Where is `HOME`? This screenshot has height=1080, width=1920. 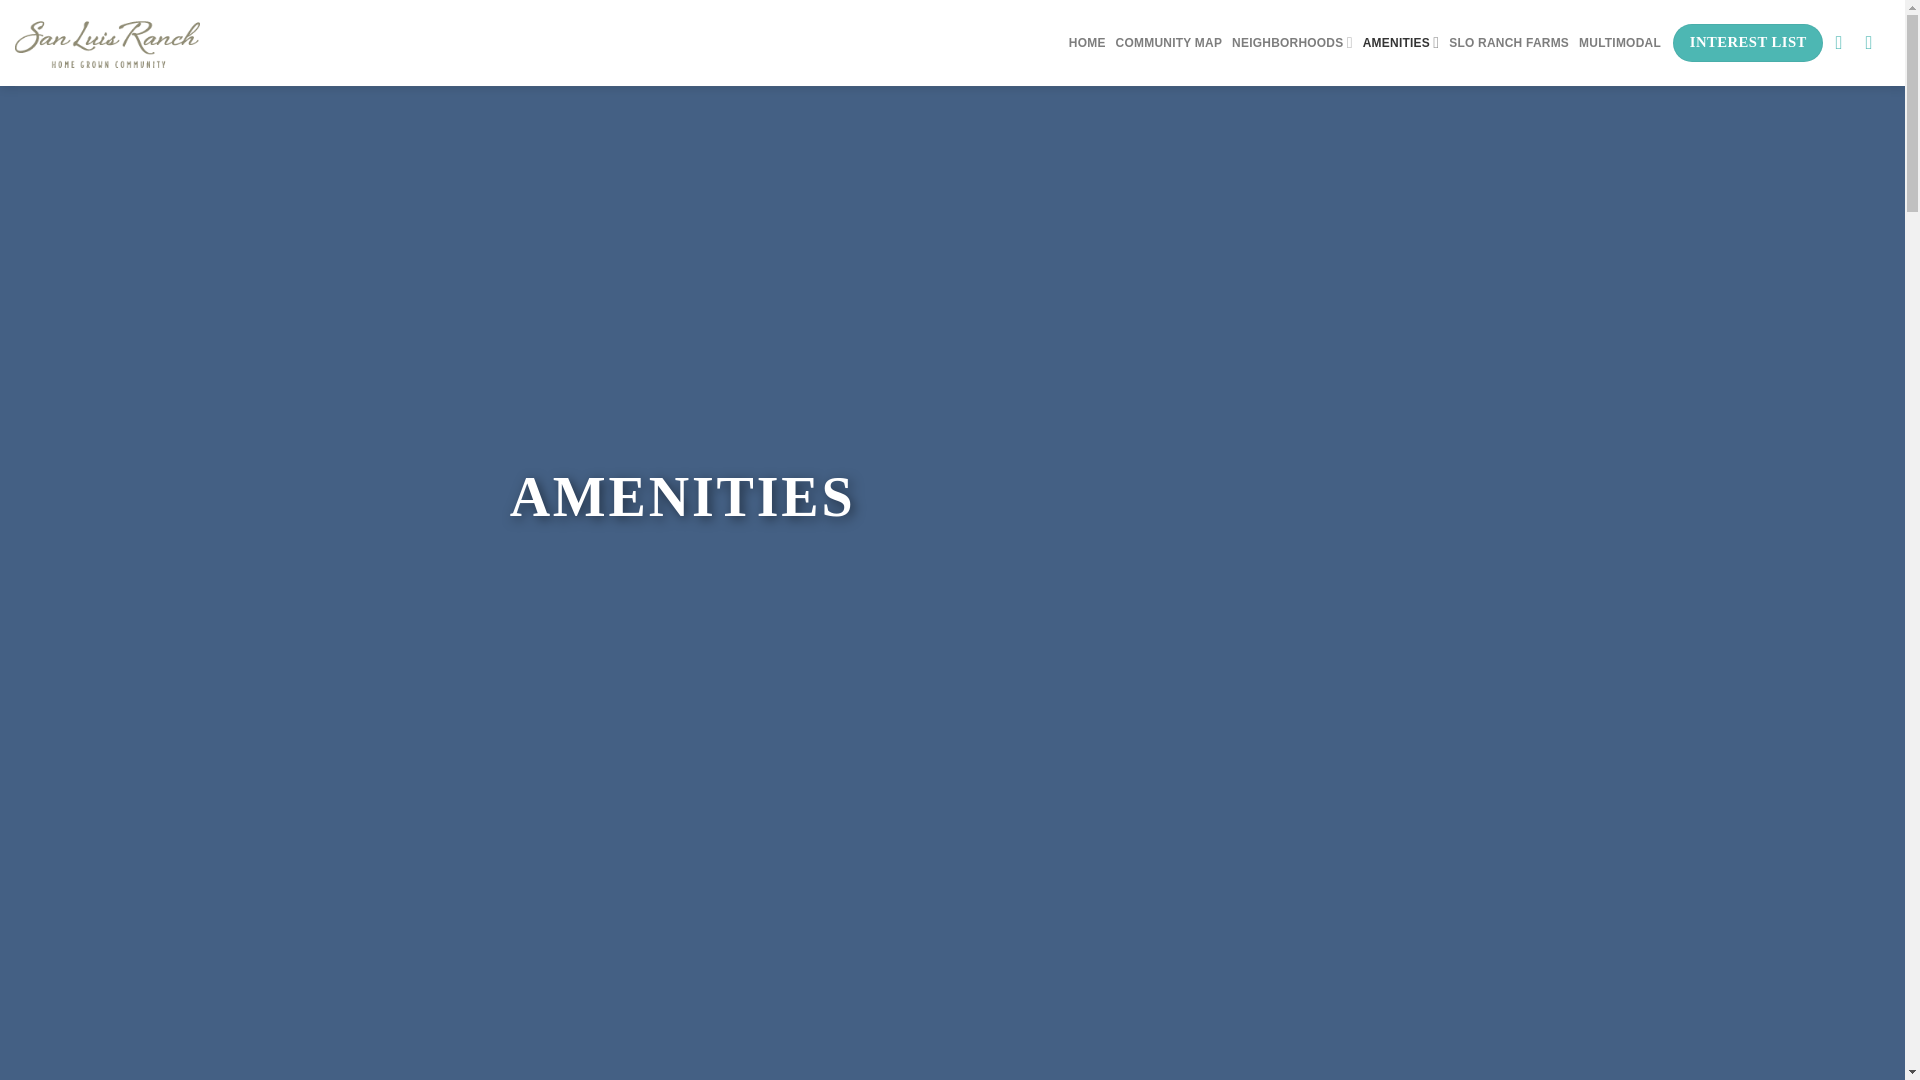
HOME is located at coordinates (1087, 42).